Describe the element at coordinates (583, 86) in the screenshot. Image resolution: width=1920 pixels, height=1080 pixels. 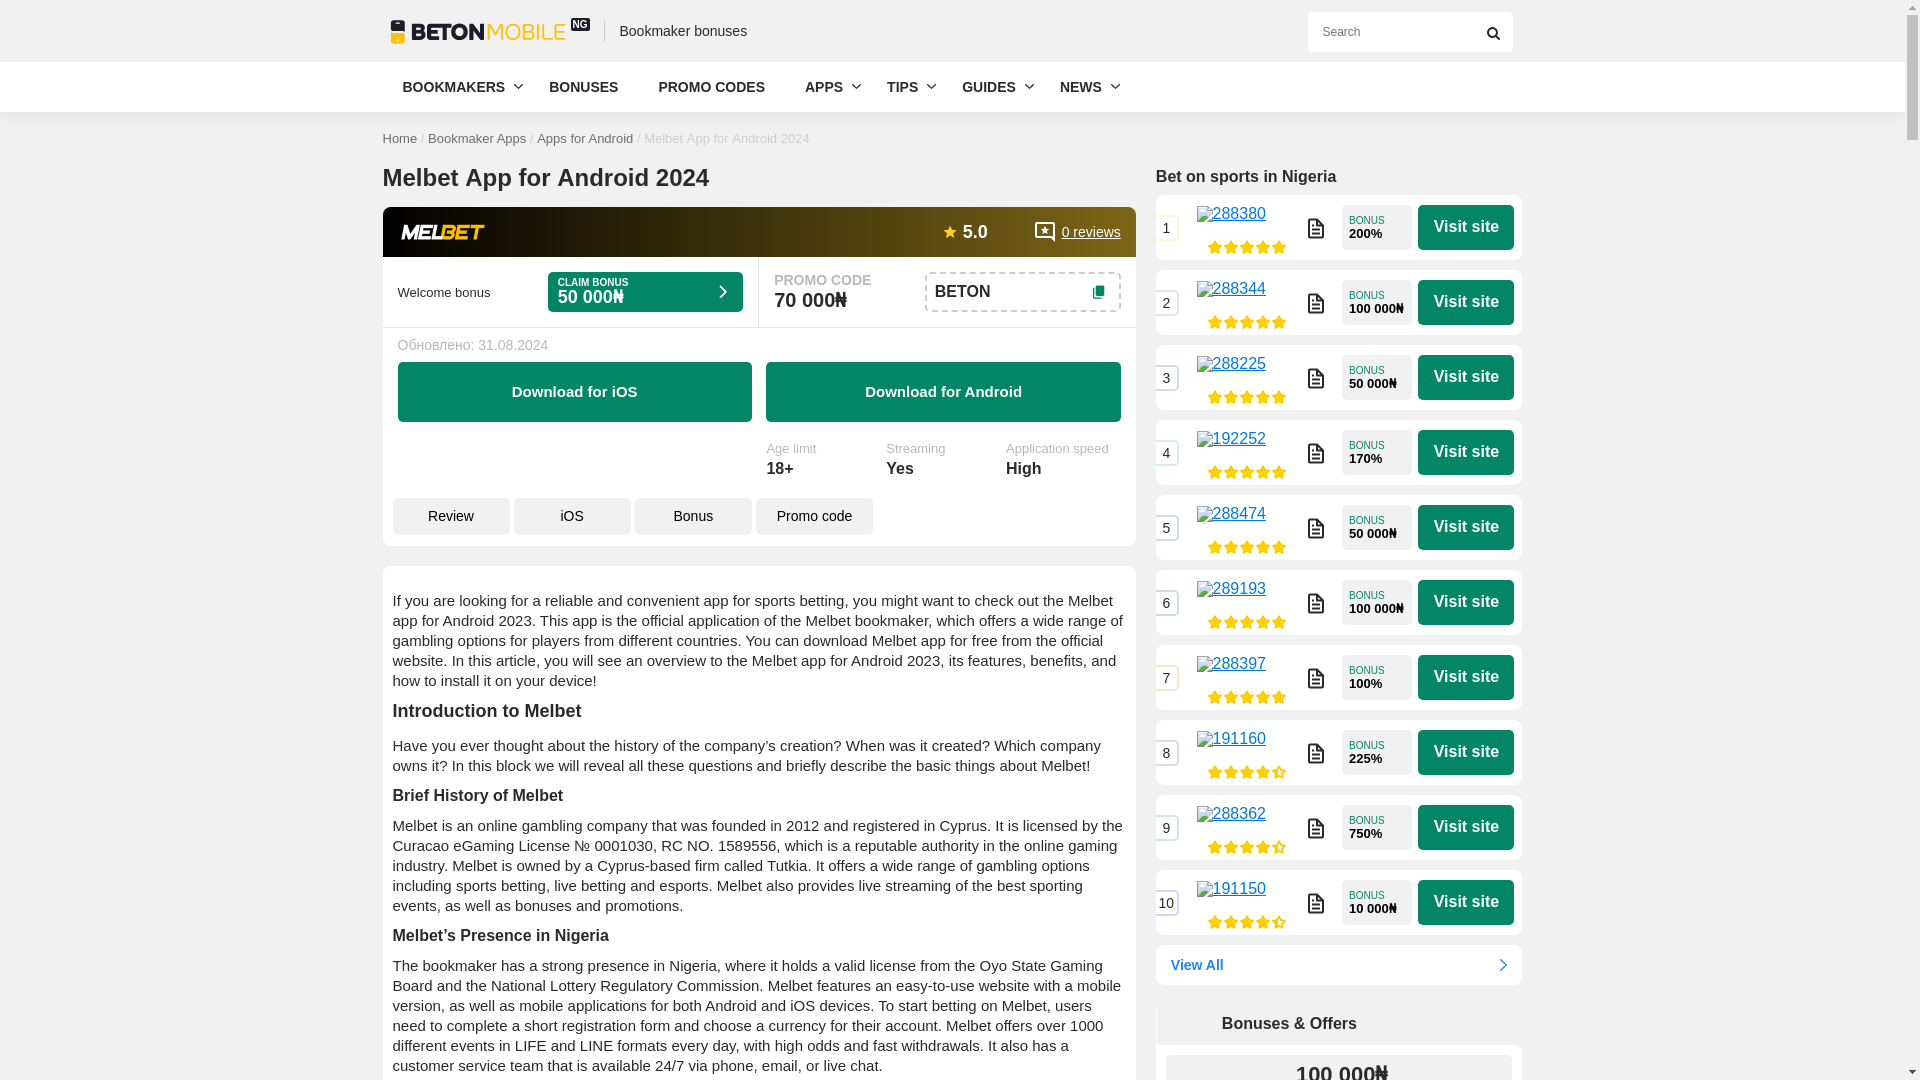
I see `BONUSES` at that location.